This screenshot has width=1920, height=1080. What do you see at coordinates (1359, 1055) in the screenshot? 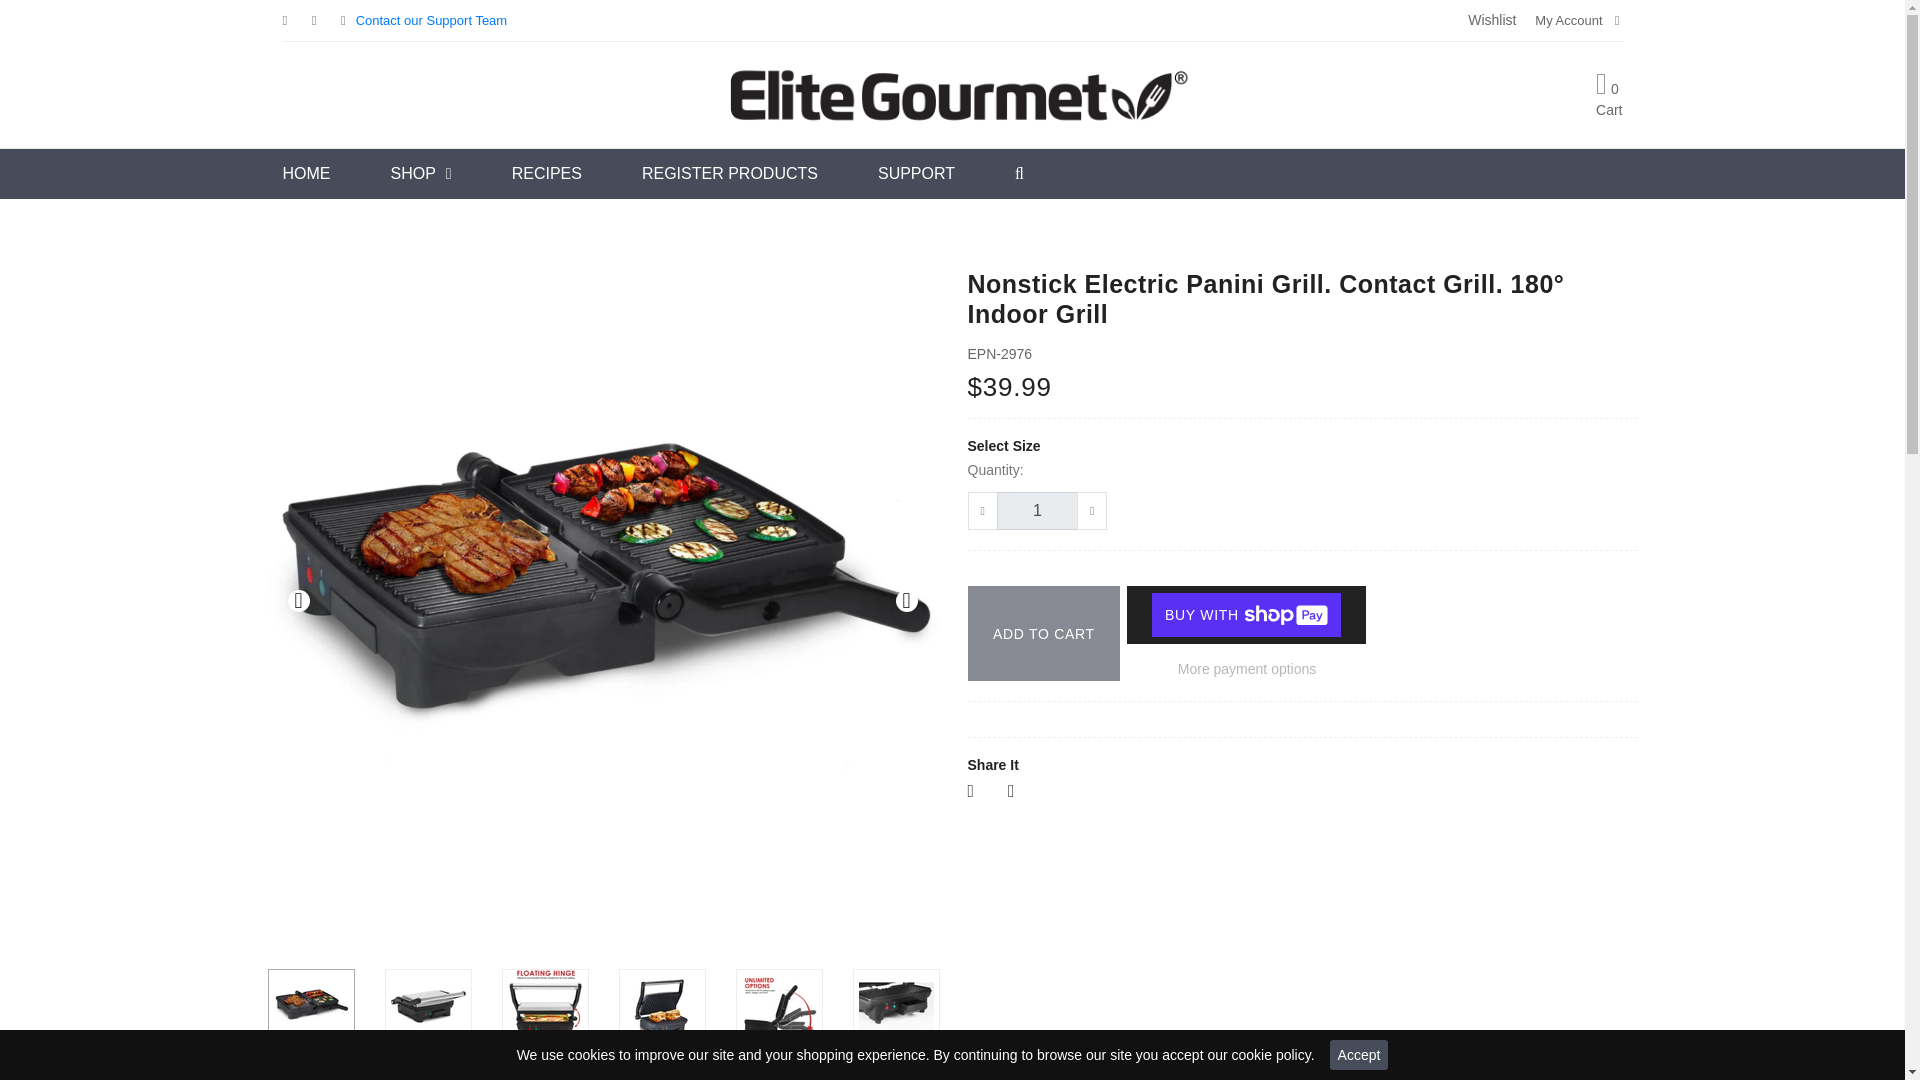
I see `Accept` at bounding box center [1359, 1055].